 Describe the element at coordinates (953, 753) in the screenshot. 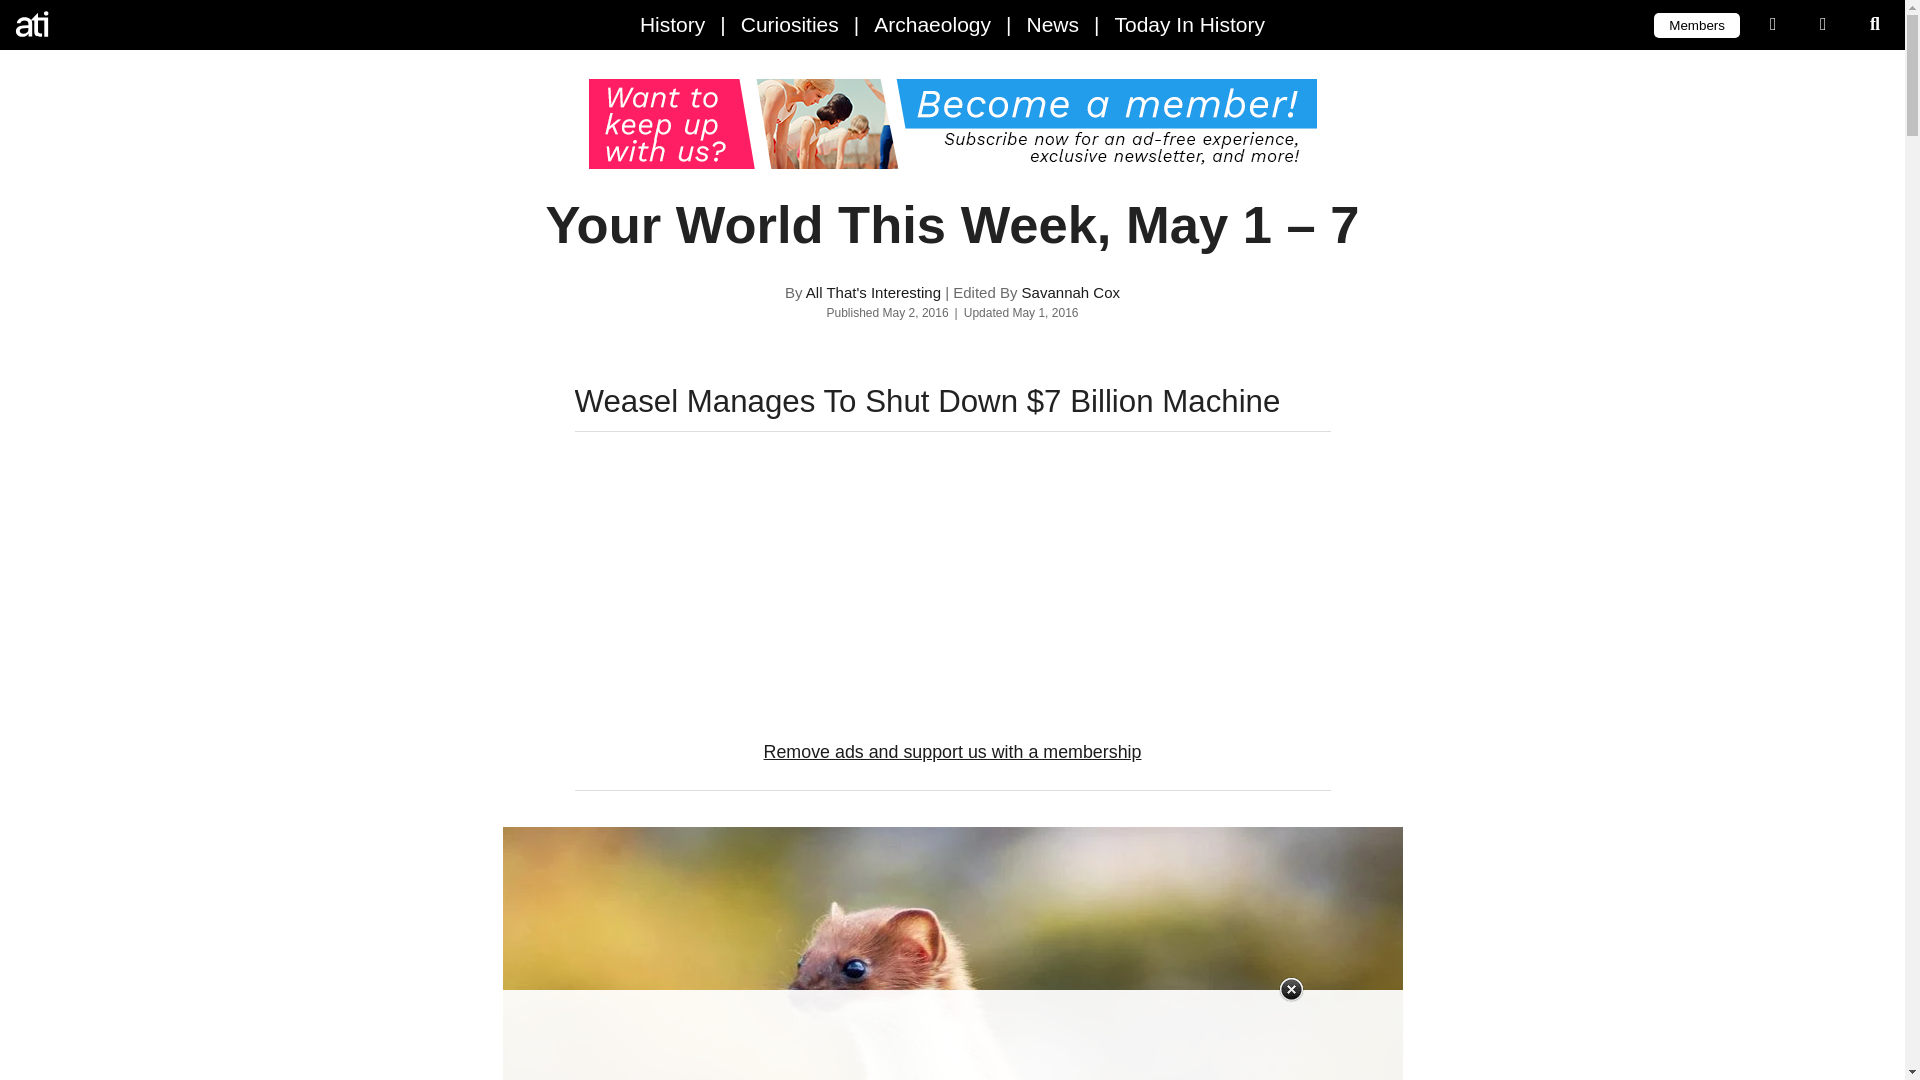

I see `Remove ads and support us with a membership` at that location.